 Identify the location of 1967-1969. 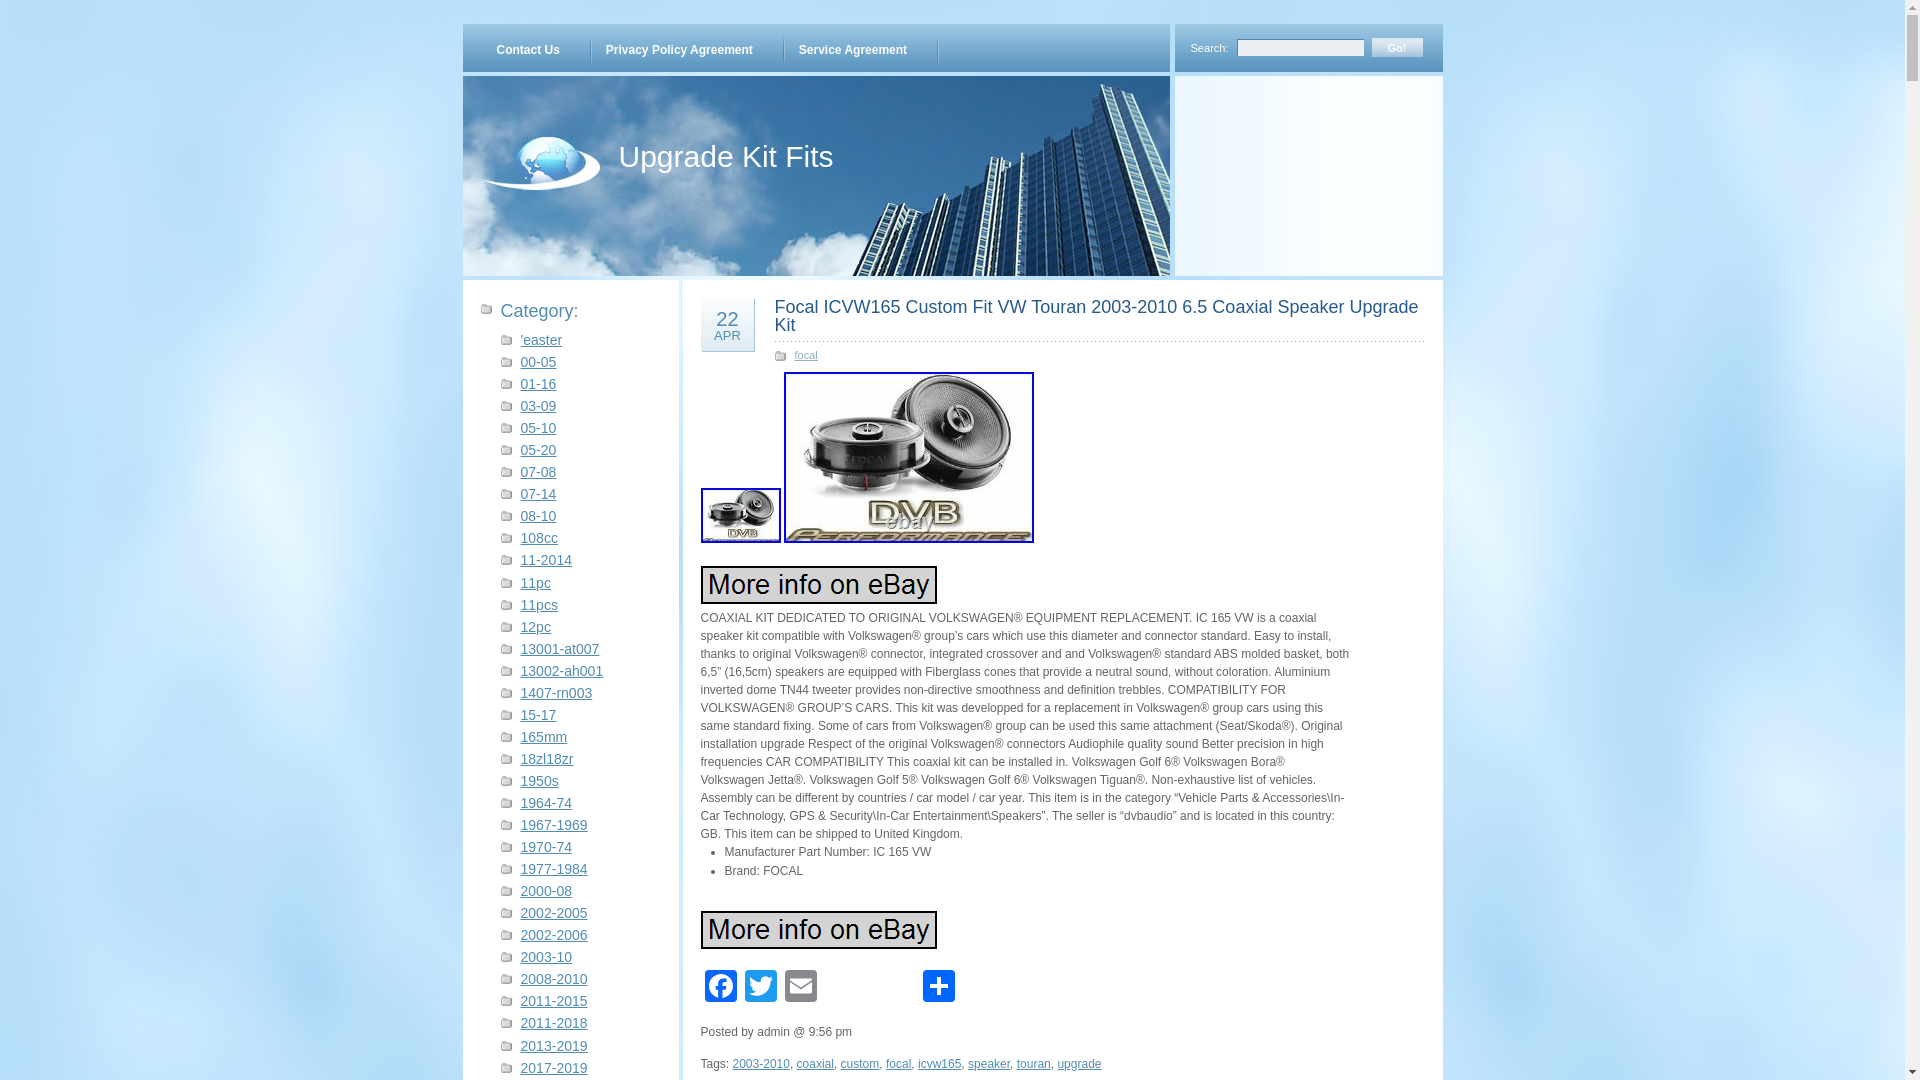
(554, 824).